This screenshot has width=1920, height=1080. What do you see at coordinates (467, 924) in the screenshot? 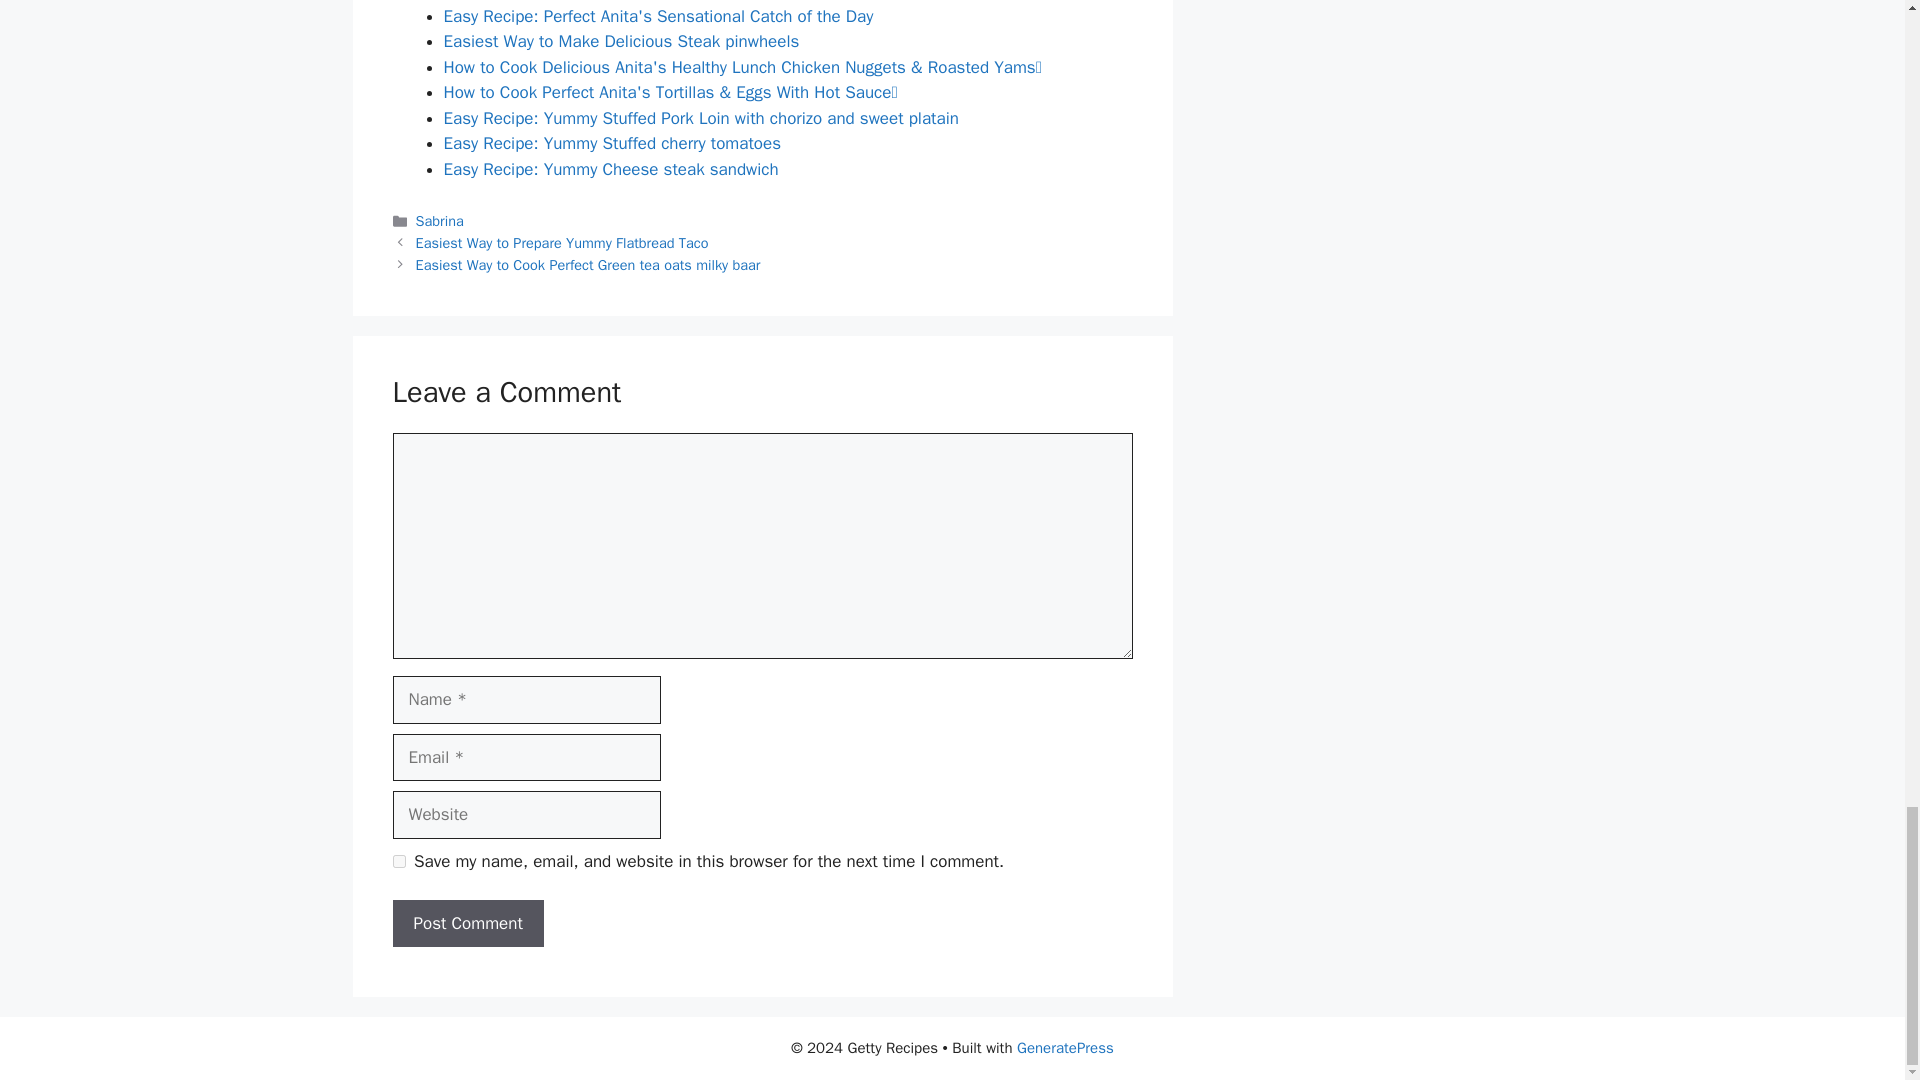
I see `Post Comment` at bounding box center [467, 924].